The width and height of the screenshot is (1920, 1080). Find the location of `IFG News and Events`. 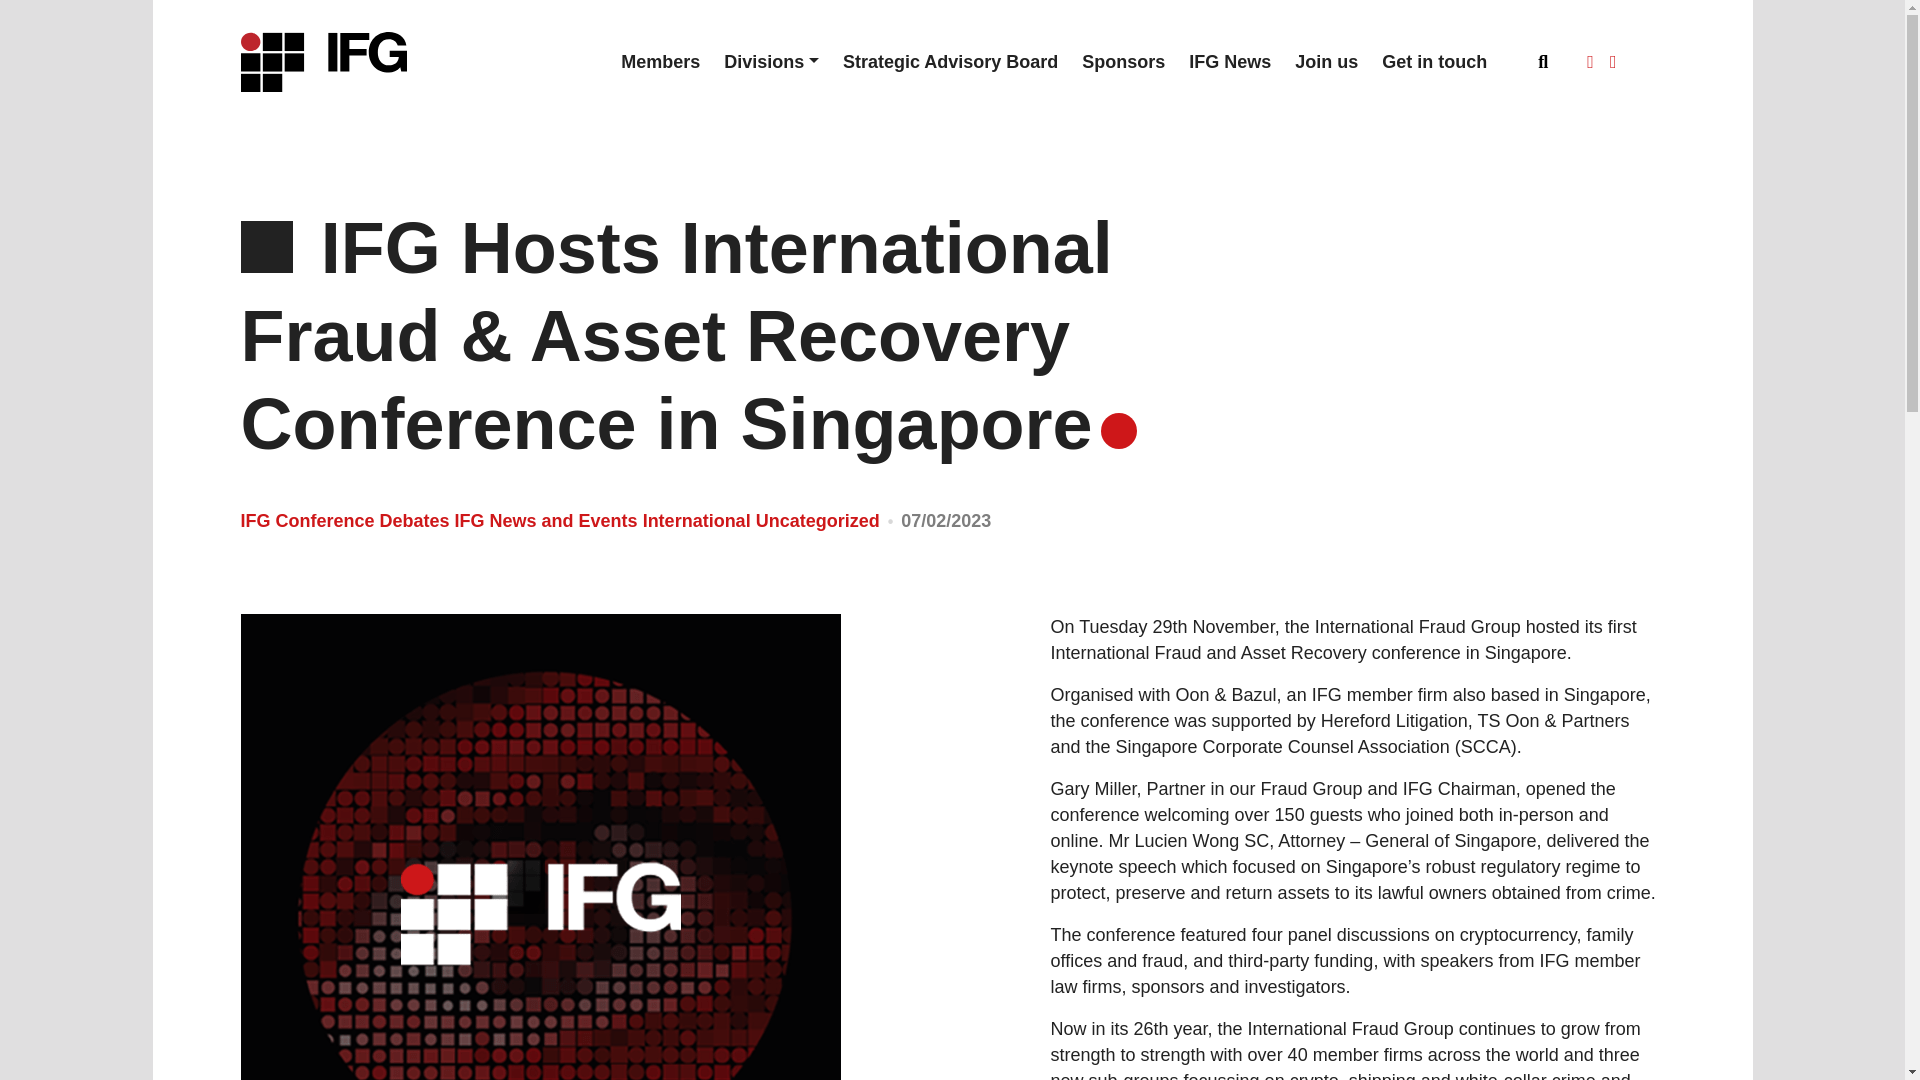

IFG News and Events is located at coordinates (549, 520).